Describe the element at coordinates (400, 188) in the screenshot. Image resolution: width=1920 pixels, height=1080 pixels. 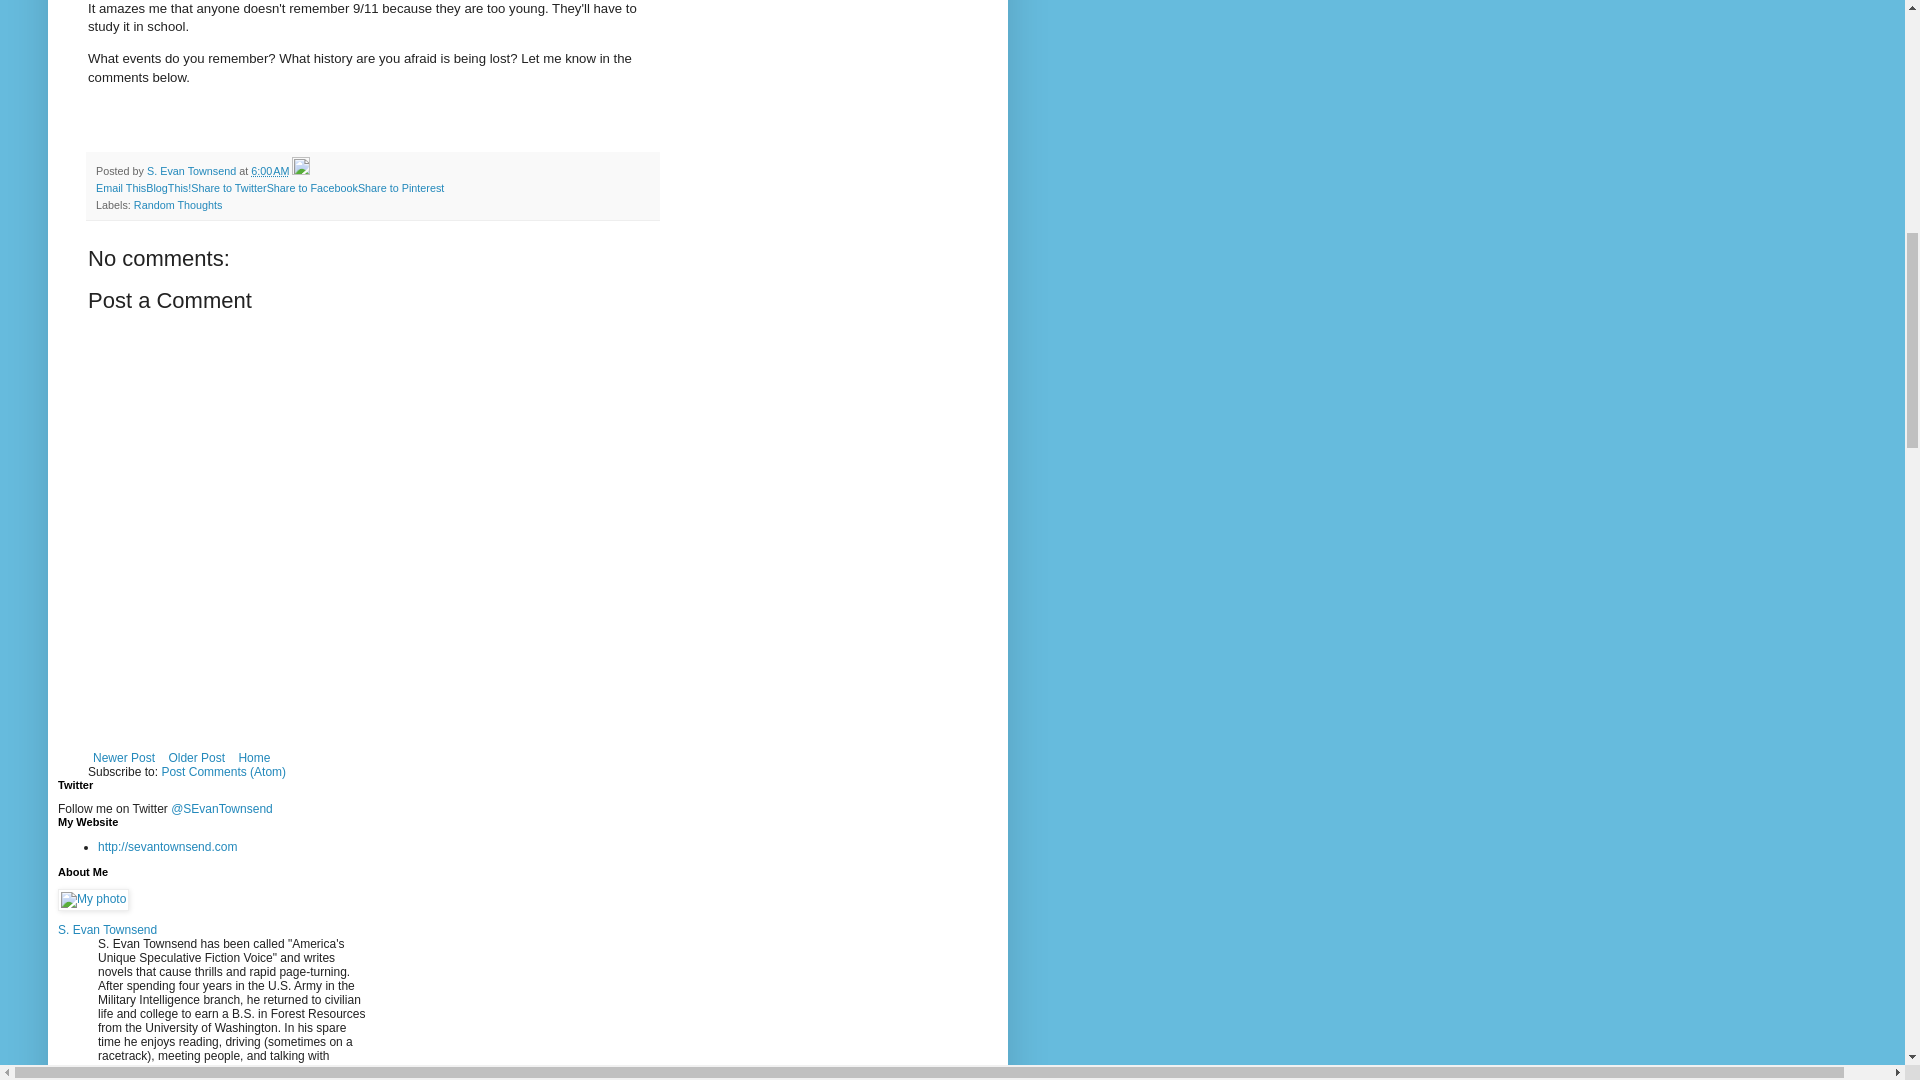
I see `Share to Pinterest` at that location.